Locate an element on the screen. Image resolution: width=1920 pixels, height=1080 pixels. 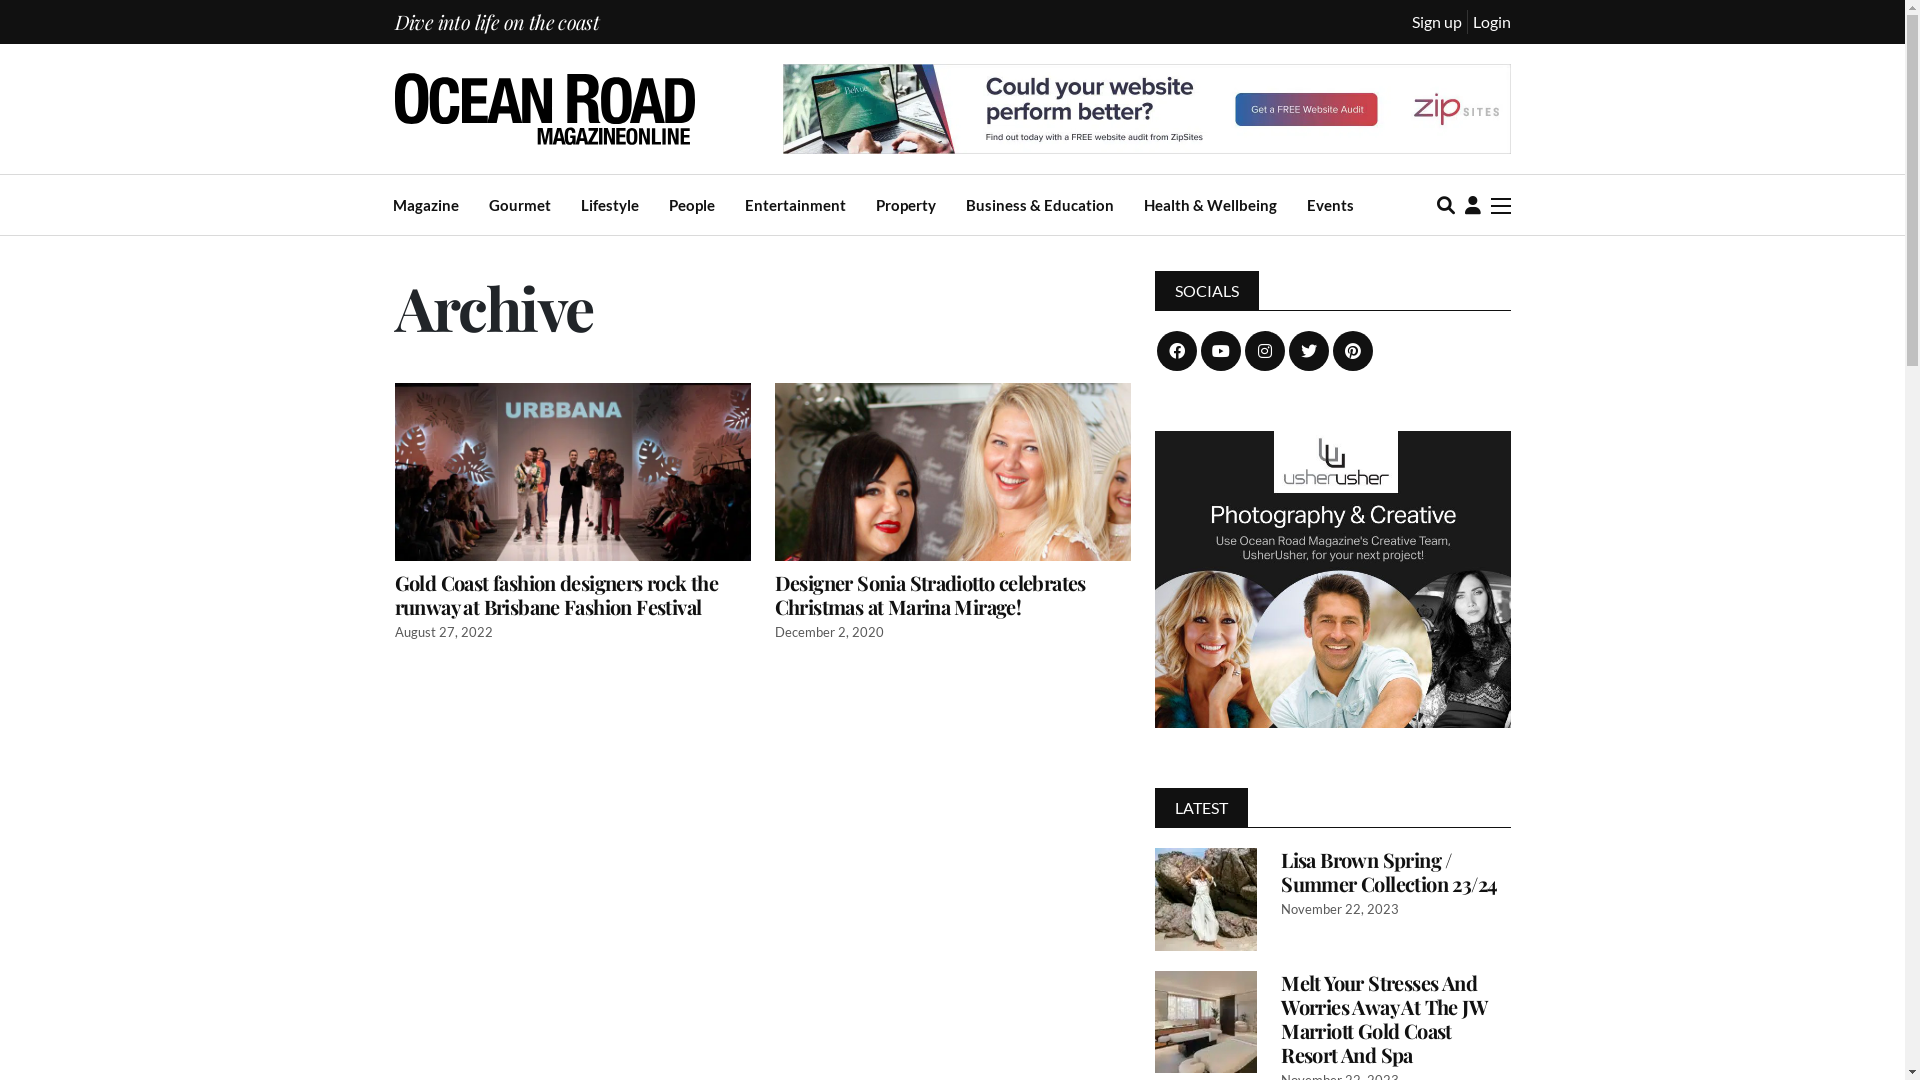
Login is located at coordinates (1491, 22).